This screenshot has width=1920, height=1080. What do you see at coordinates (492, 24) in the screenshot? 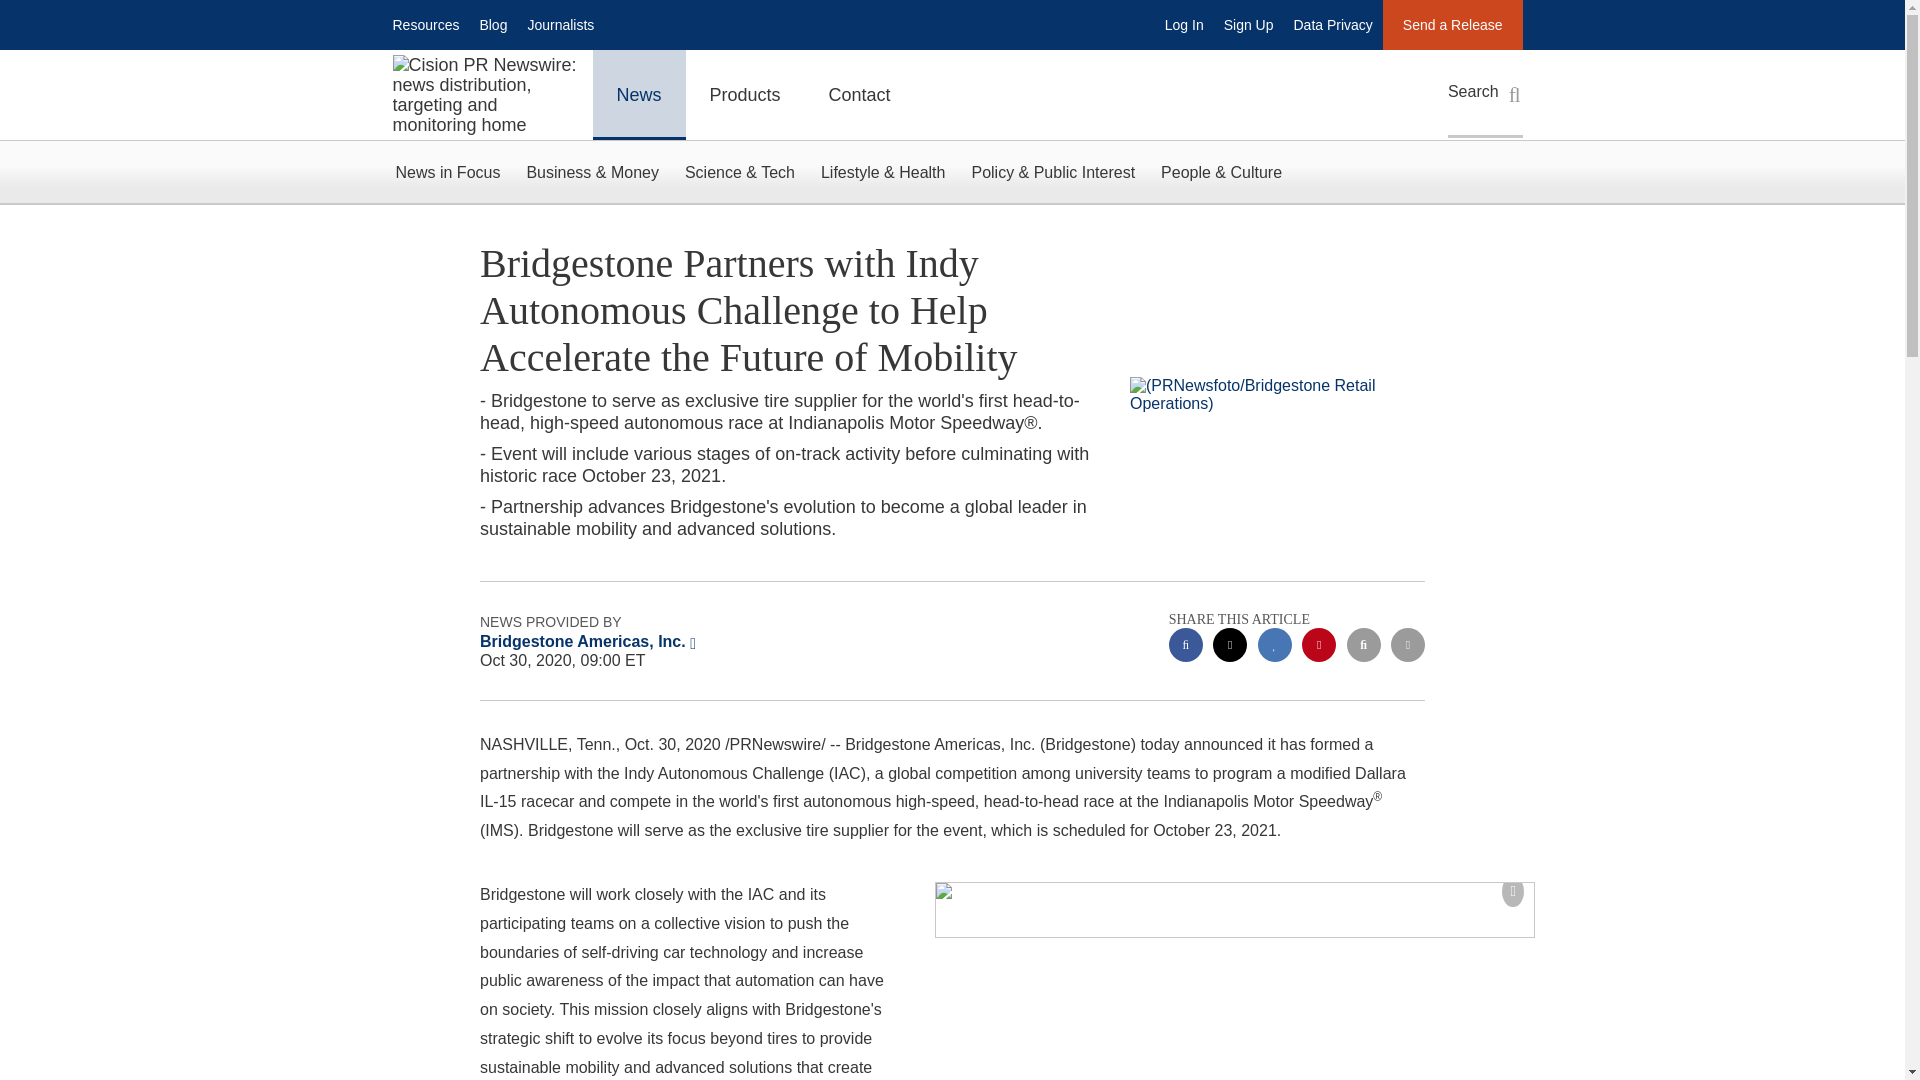
I see `Blog` at bounding box center [492, 24].